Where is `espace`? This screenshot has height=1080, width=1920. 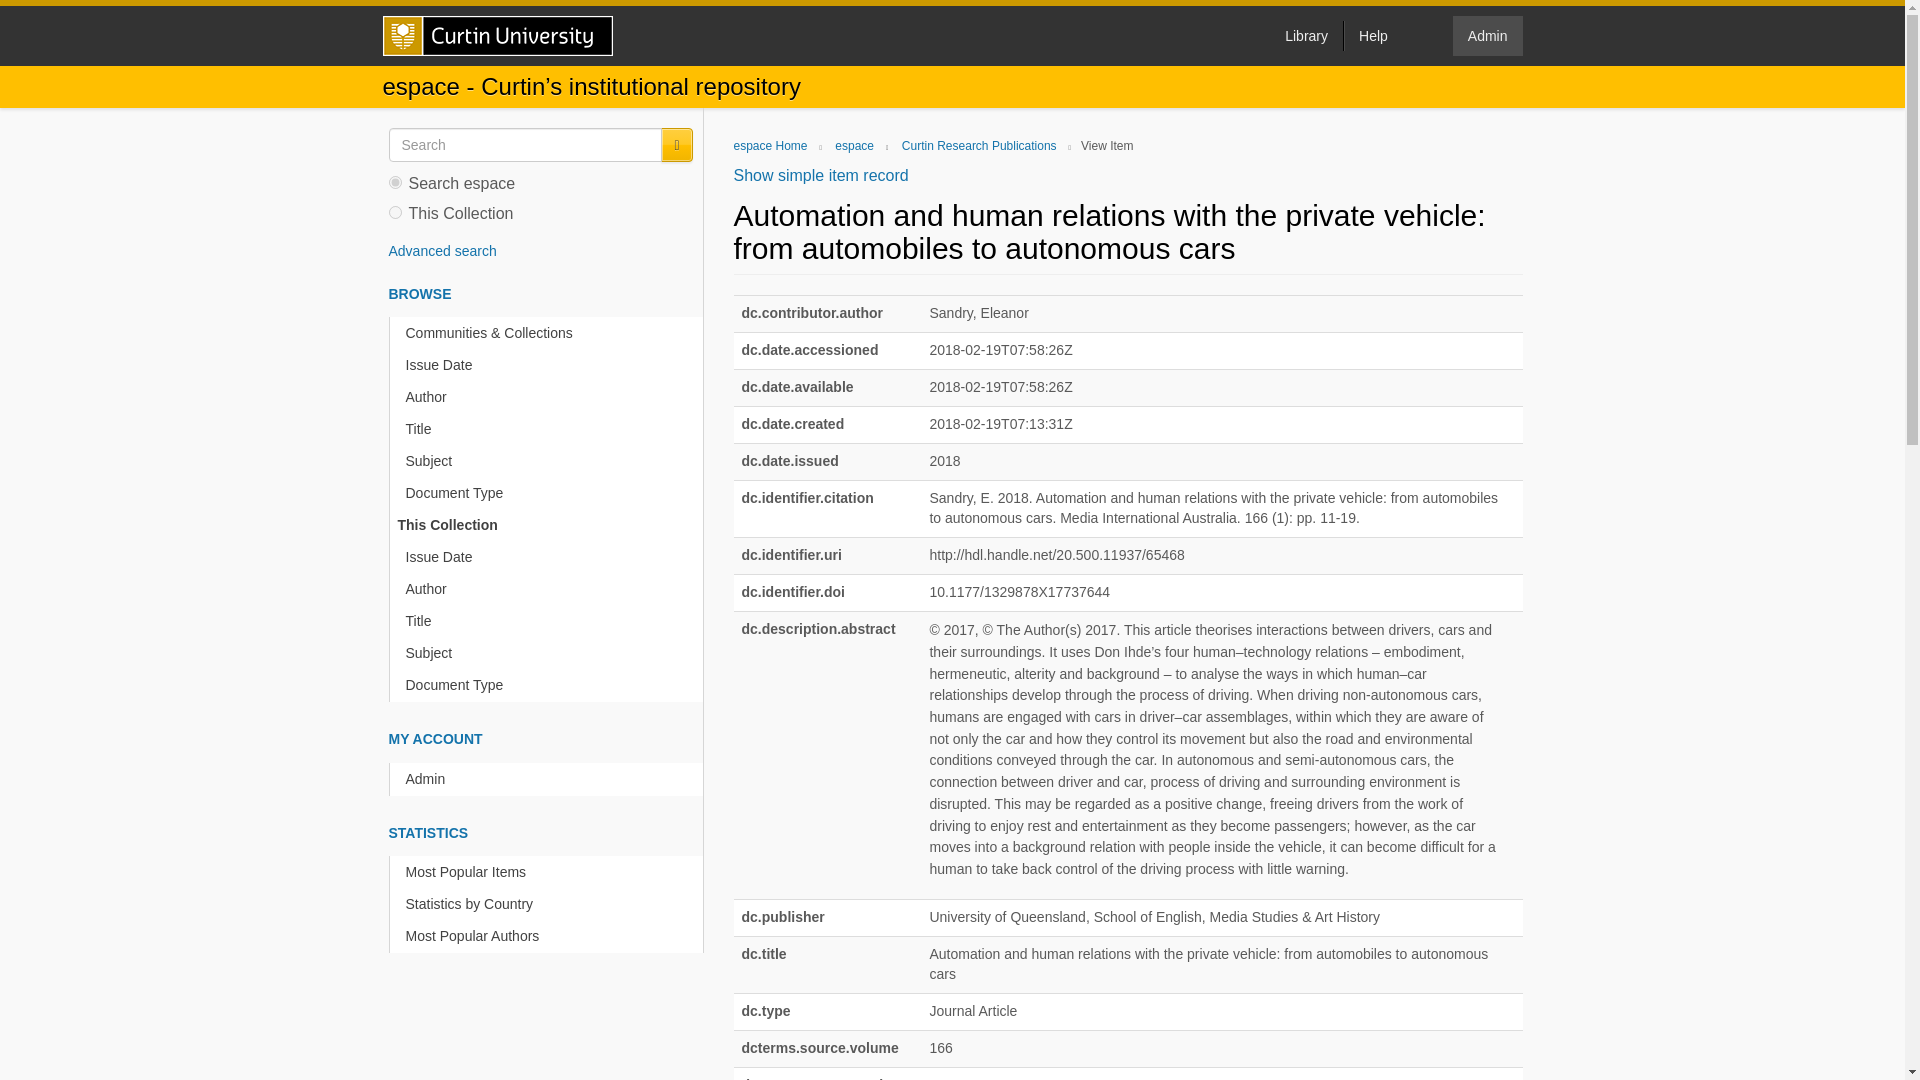 espace is located at coordinates (854, 146).